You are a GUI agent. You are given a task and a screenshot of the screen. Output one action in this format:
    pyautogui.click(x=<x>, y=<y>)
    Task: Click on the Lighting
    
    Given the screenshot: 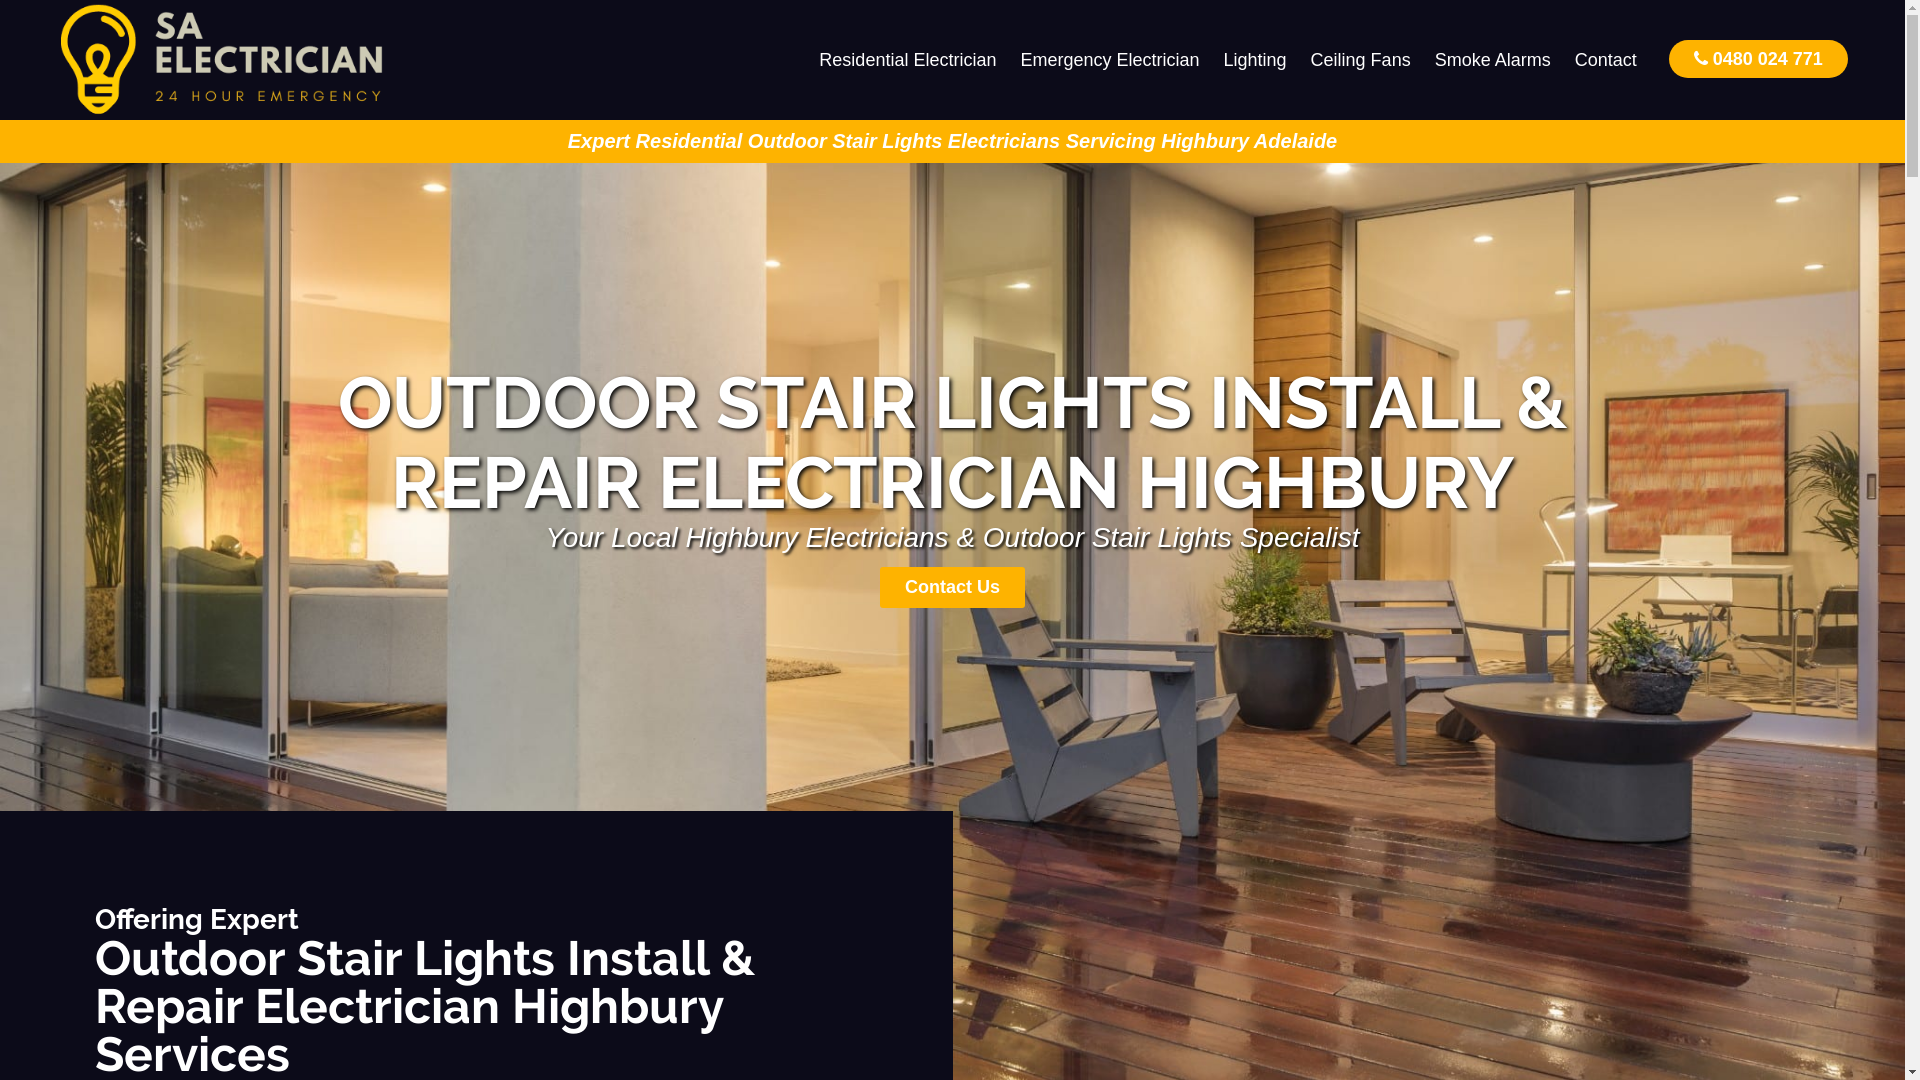 What is the action you would take?
    pyautogui.click(x=1256, y=60)
    